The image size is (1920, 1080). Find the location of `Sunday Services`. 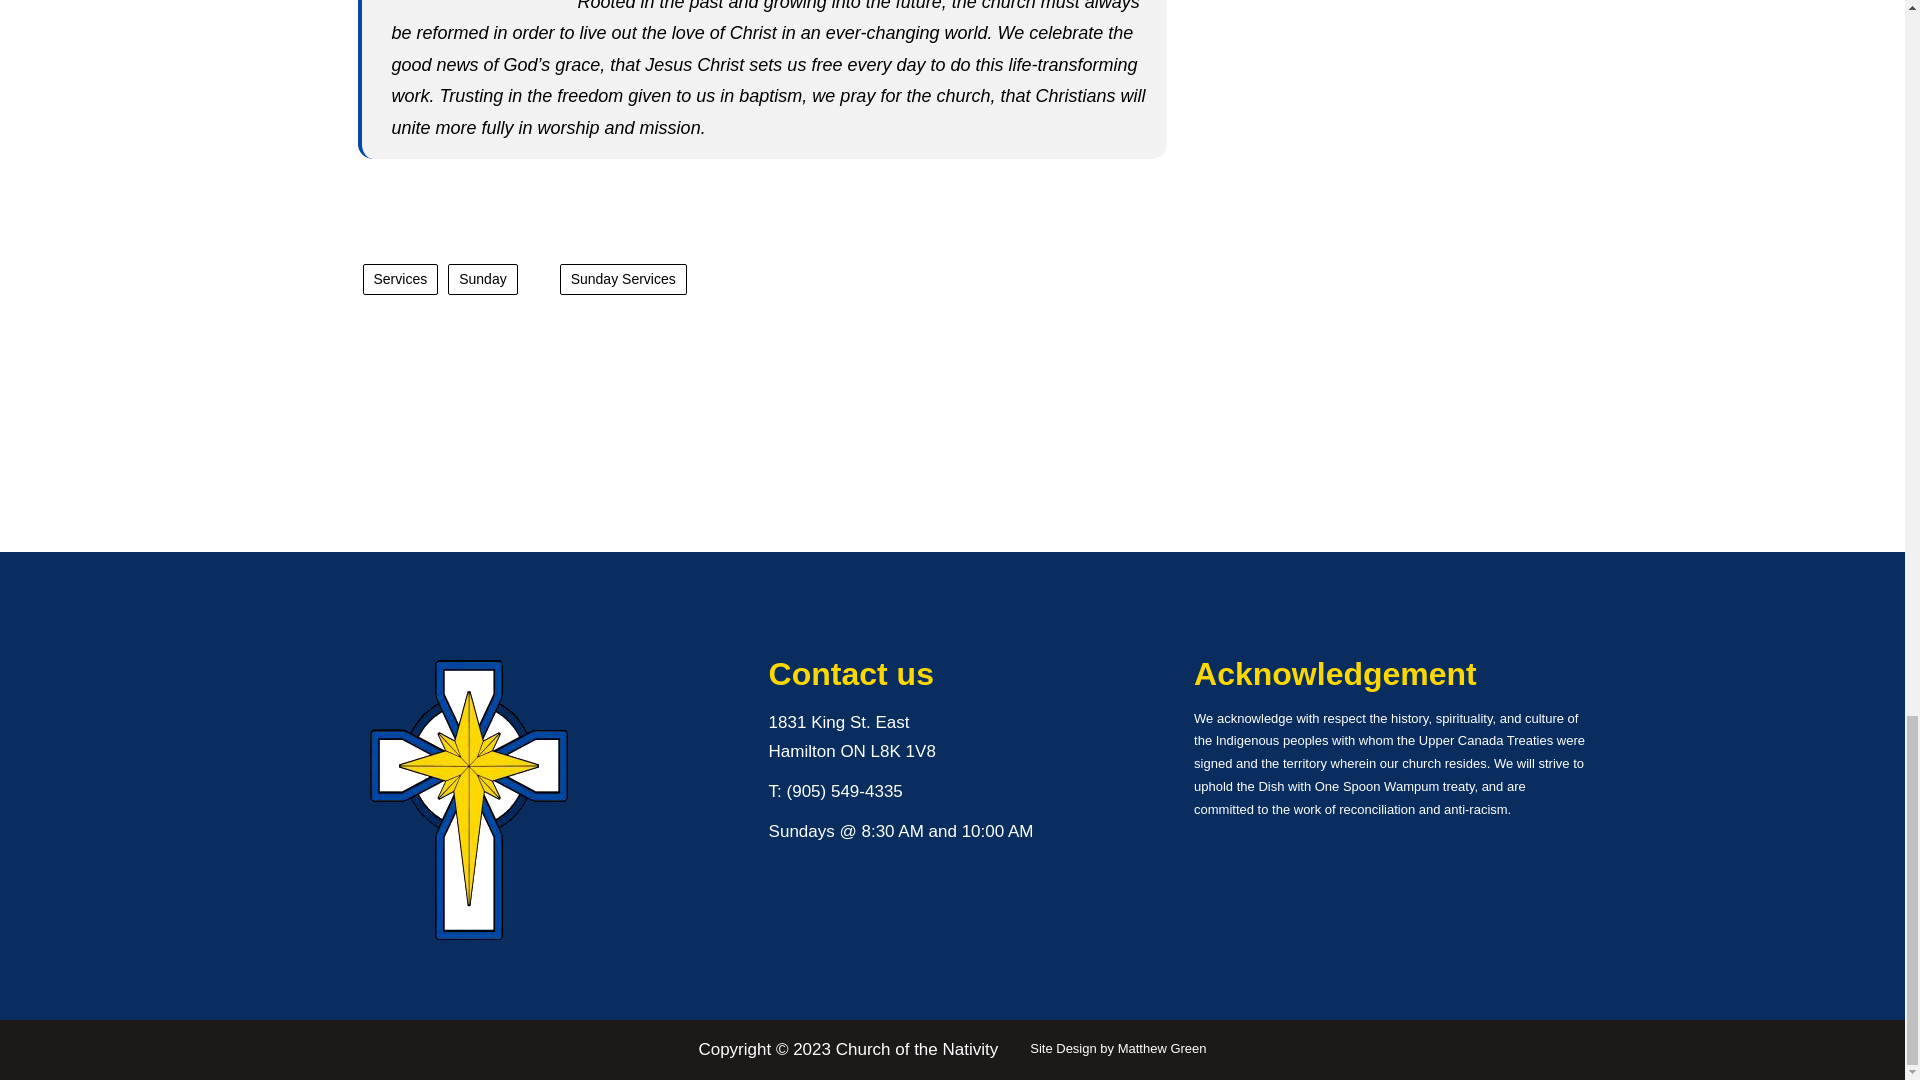

Sunday Services is located at coordinates (624, 278).